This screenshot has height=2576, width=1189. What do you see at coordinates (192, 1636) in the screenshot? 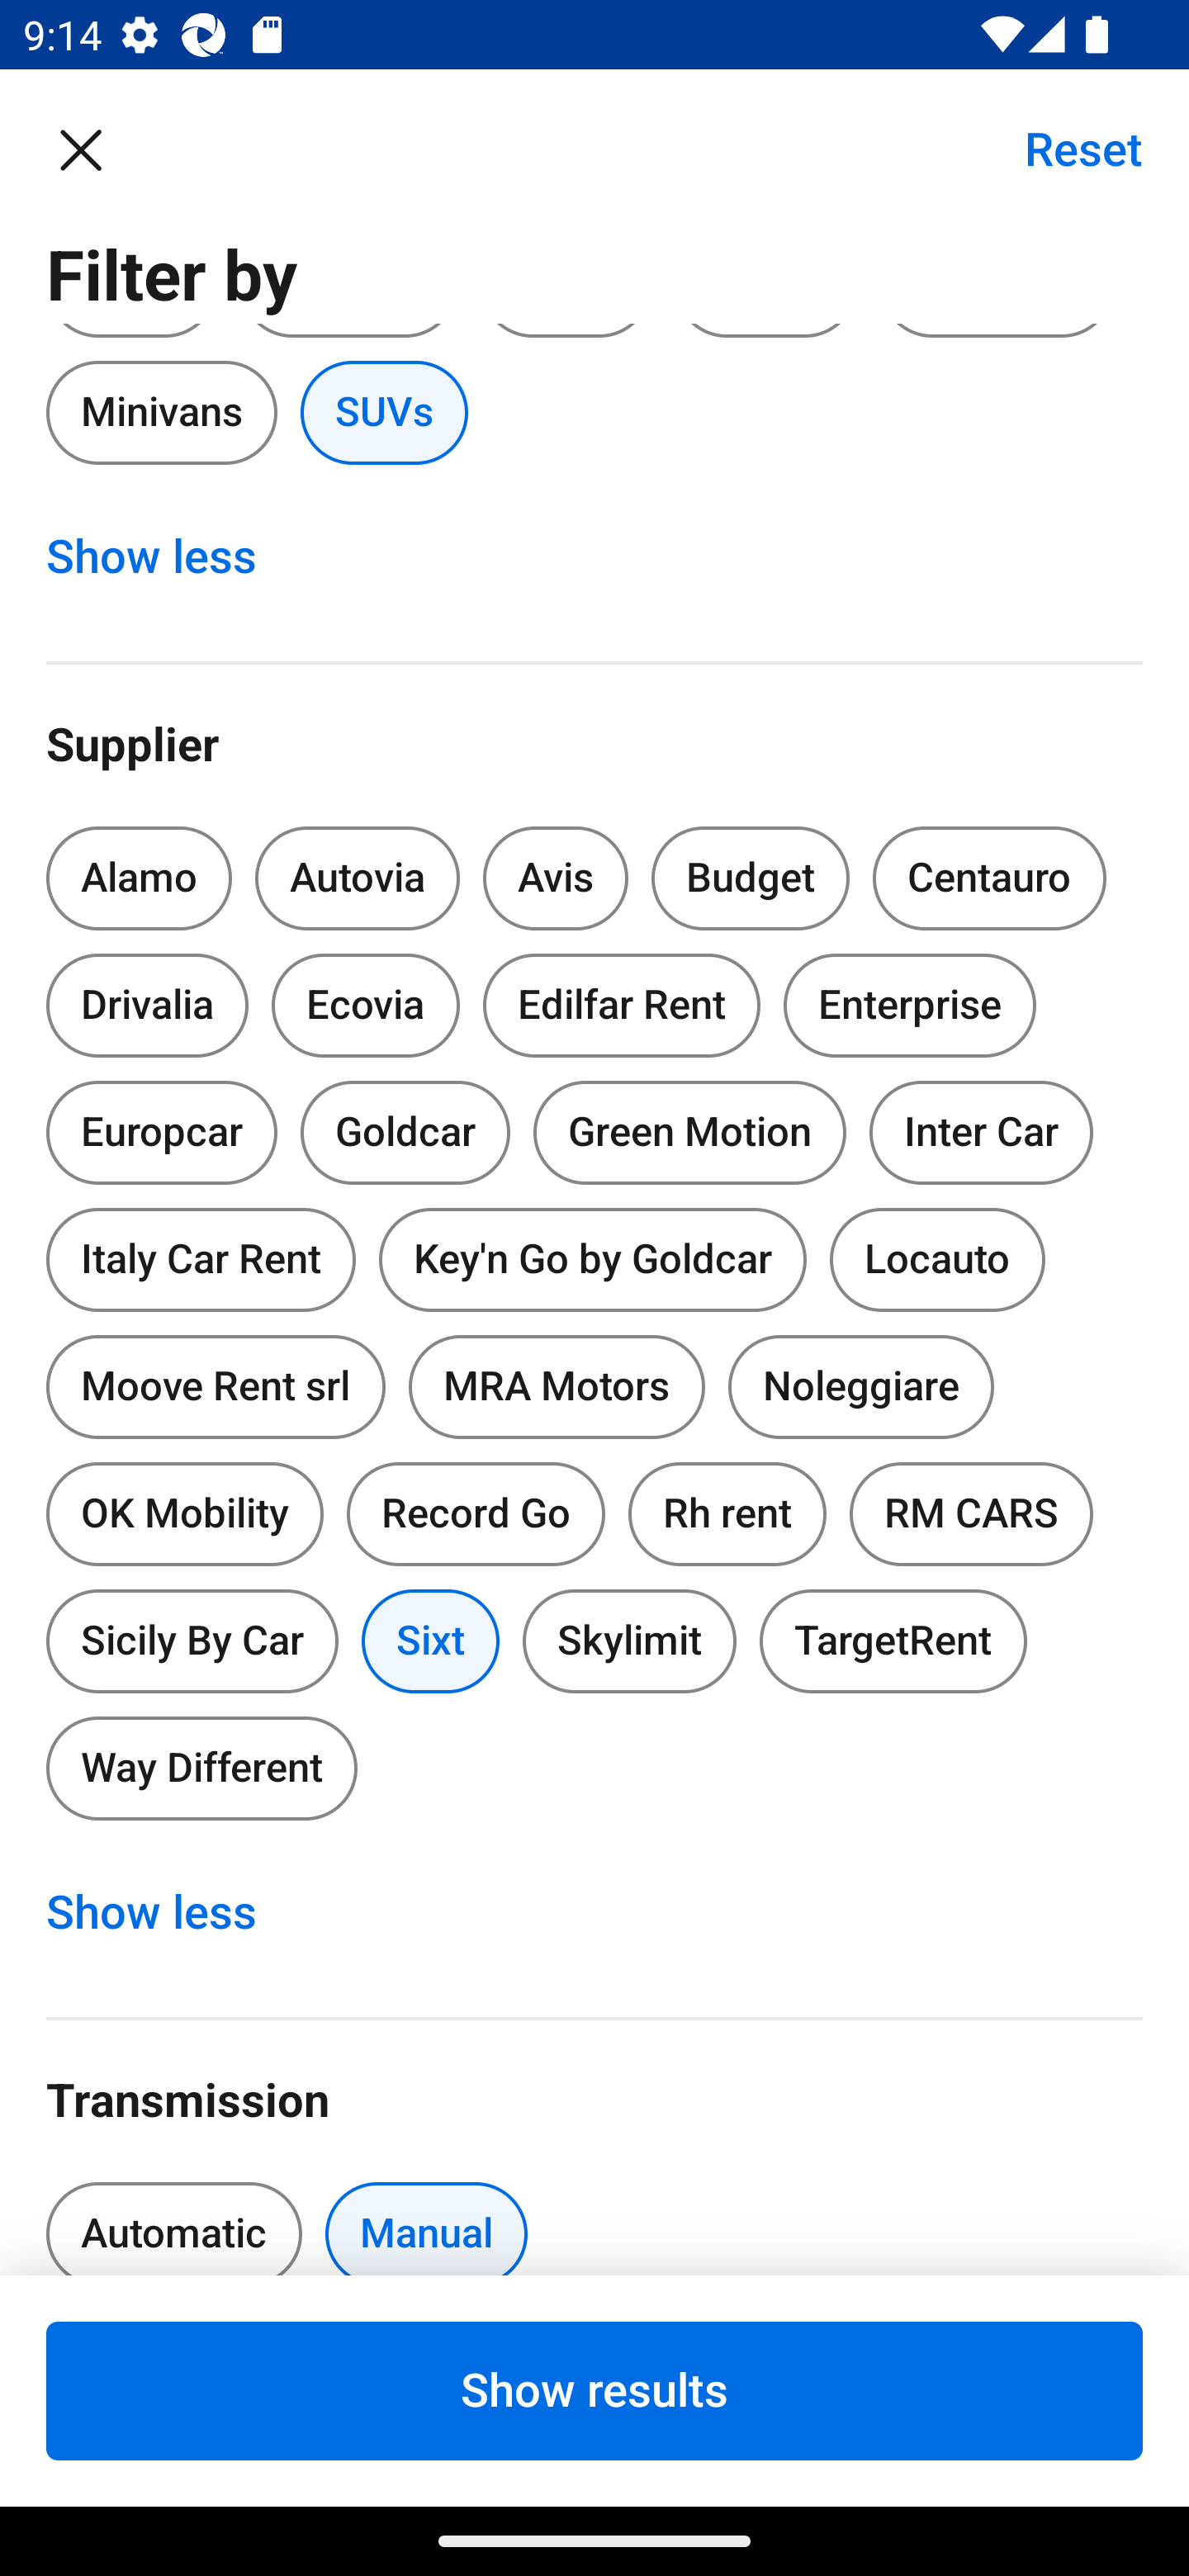
I see `Sicily By Car` at bounding box center [192, 1636].